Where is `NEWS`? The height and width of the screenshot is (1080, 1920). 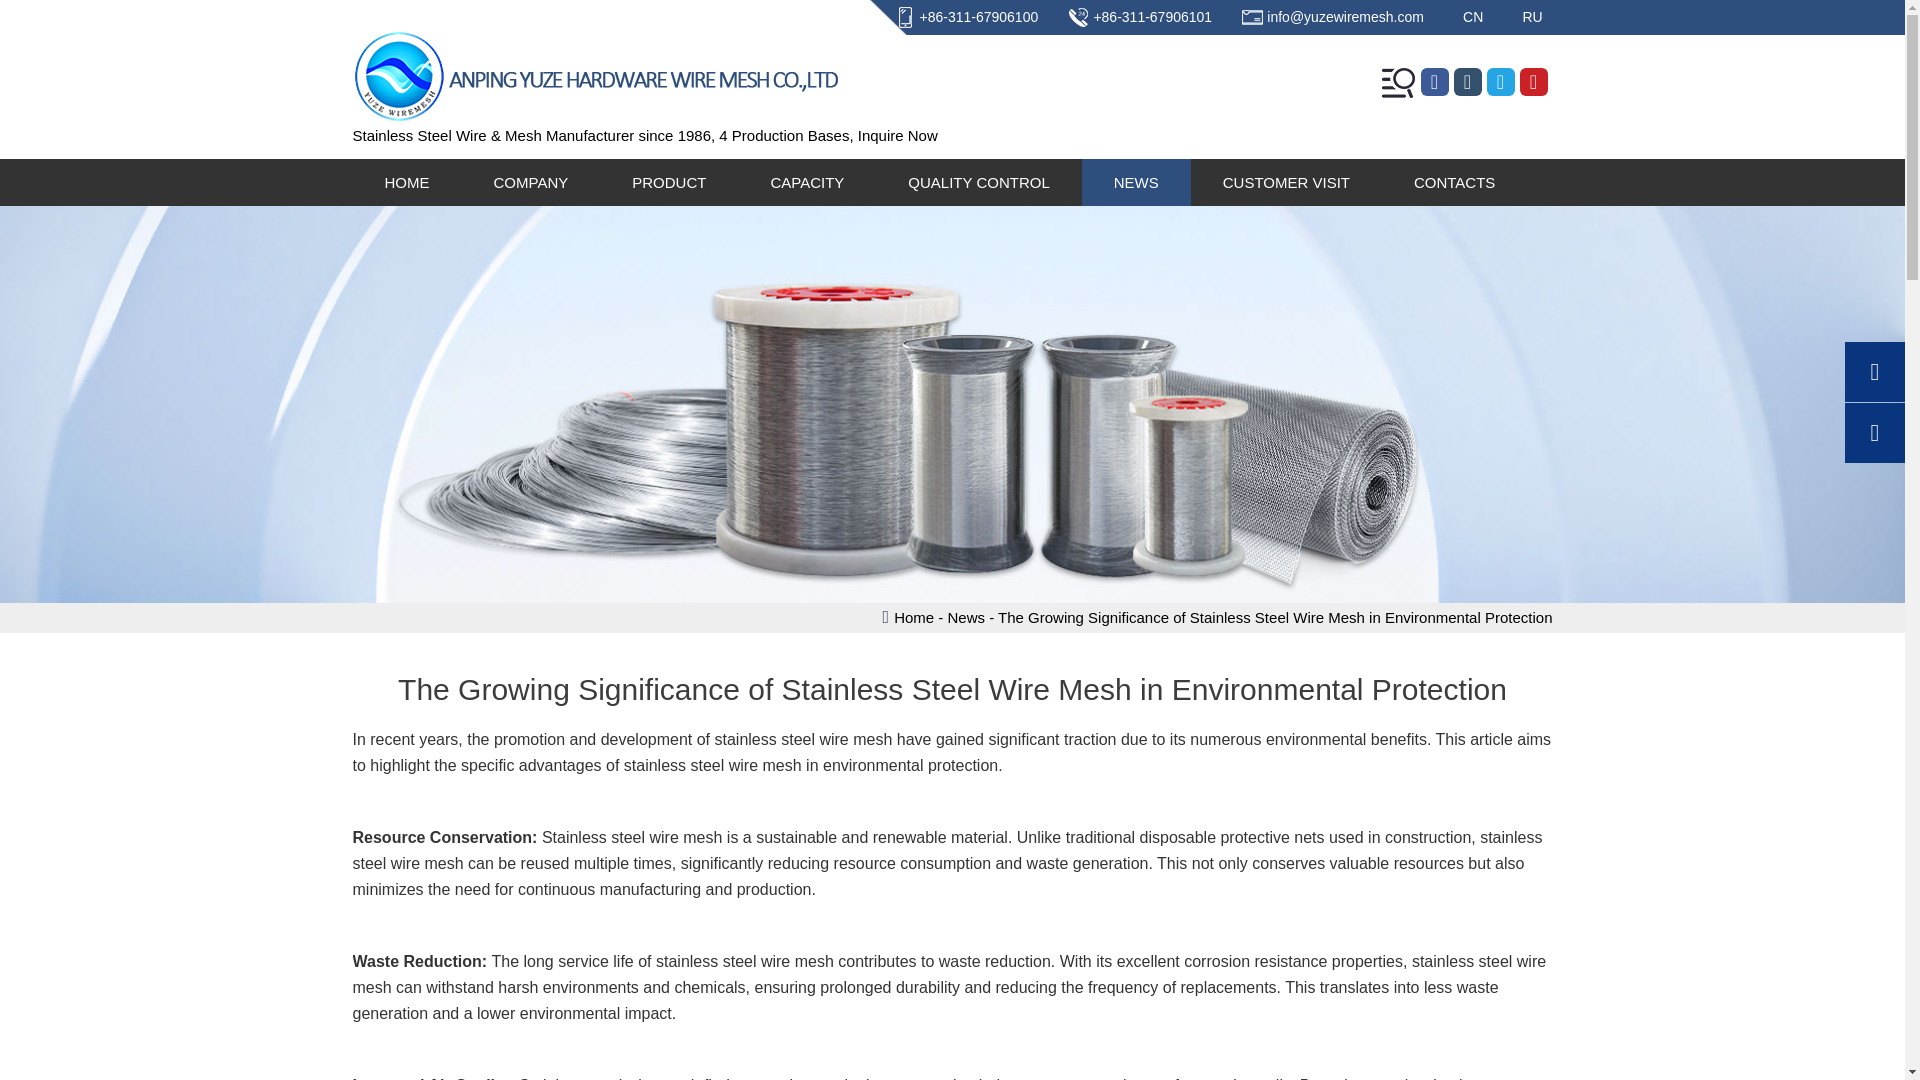 NEWS is located at coordinates (1136, 182).